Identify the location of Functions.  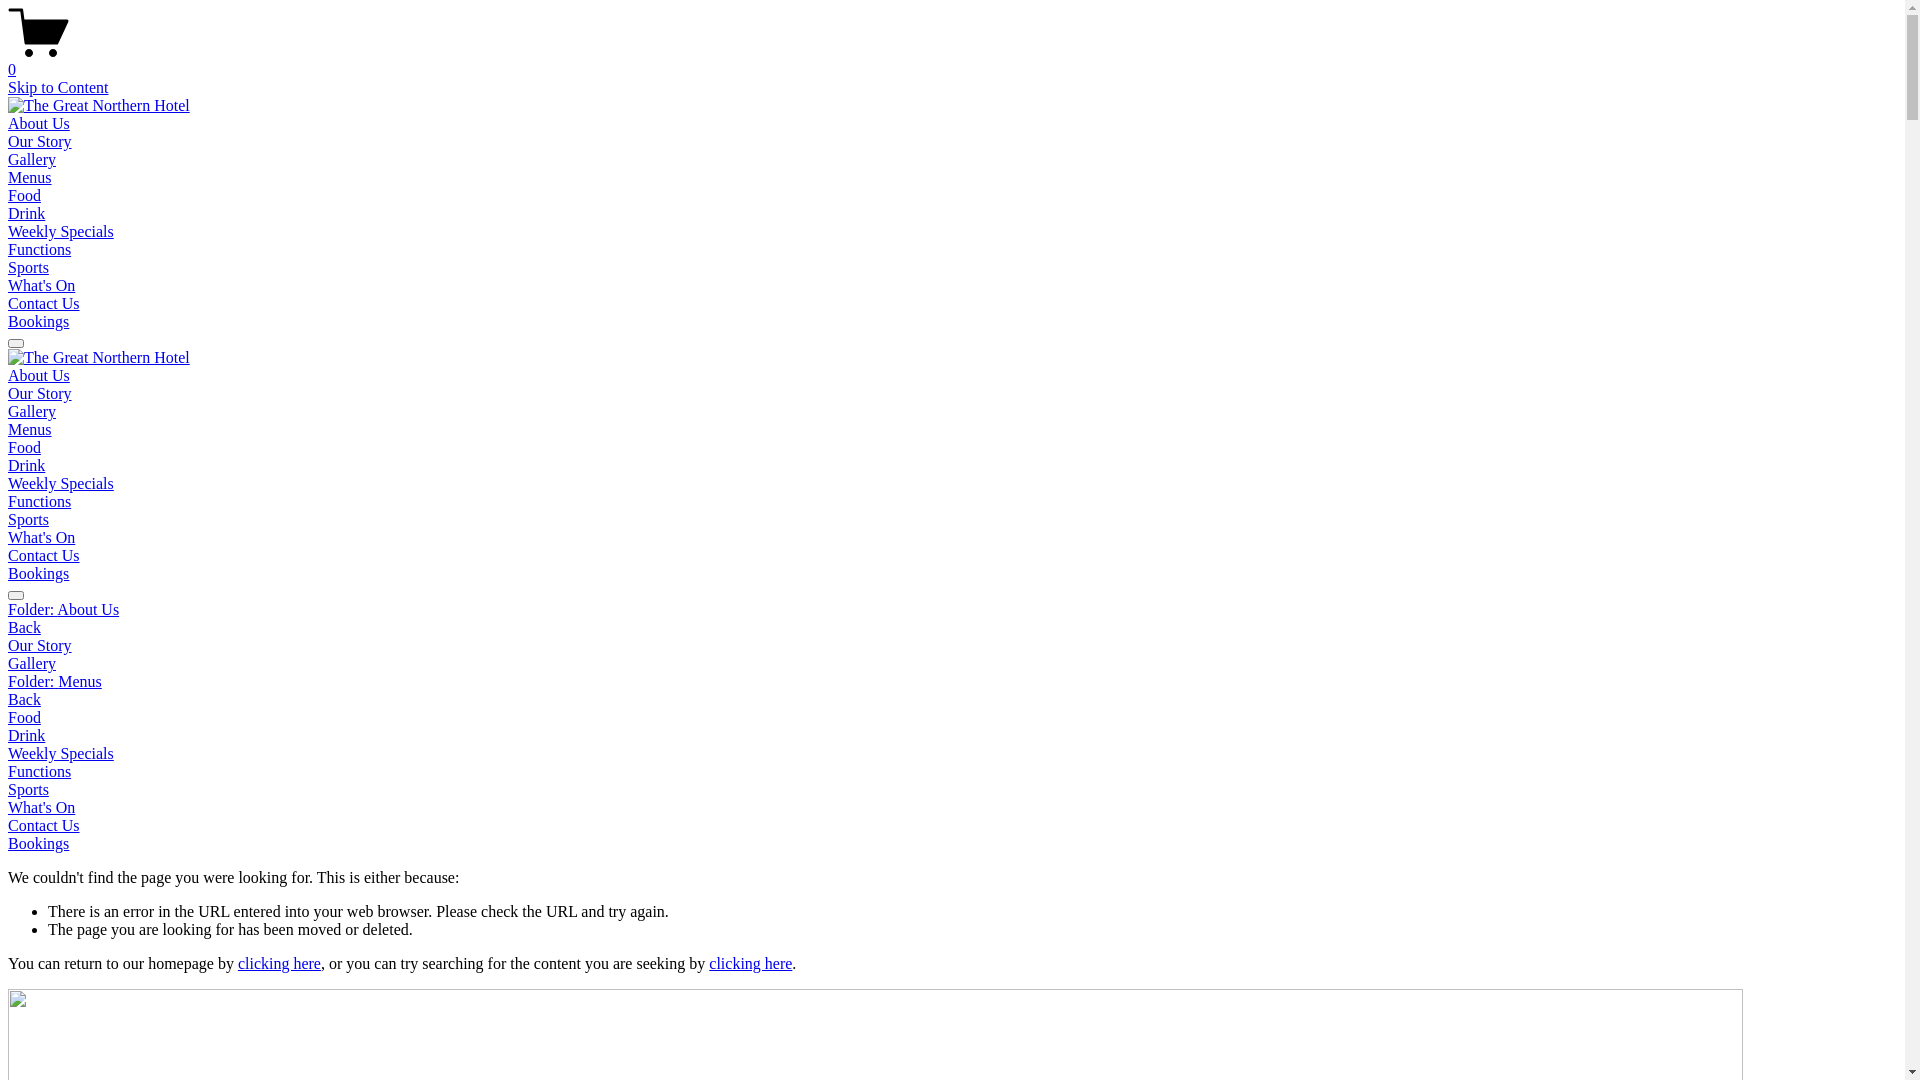
(40, 250).